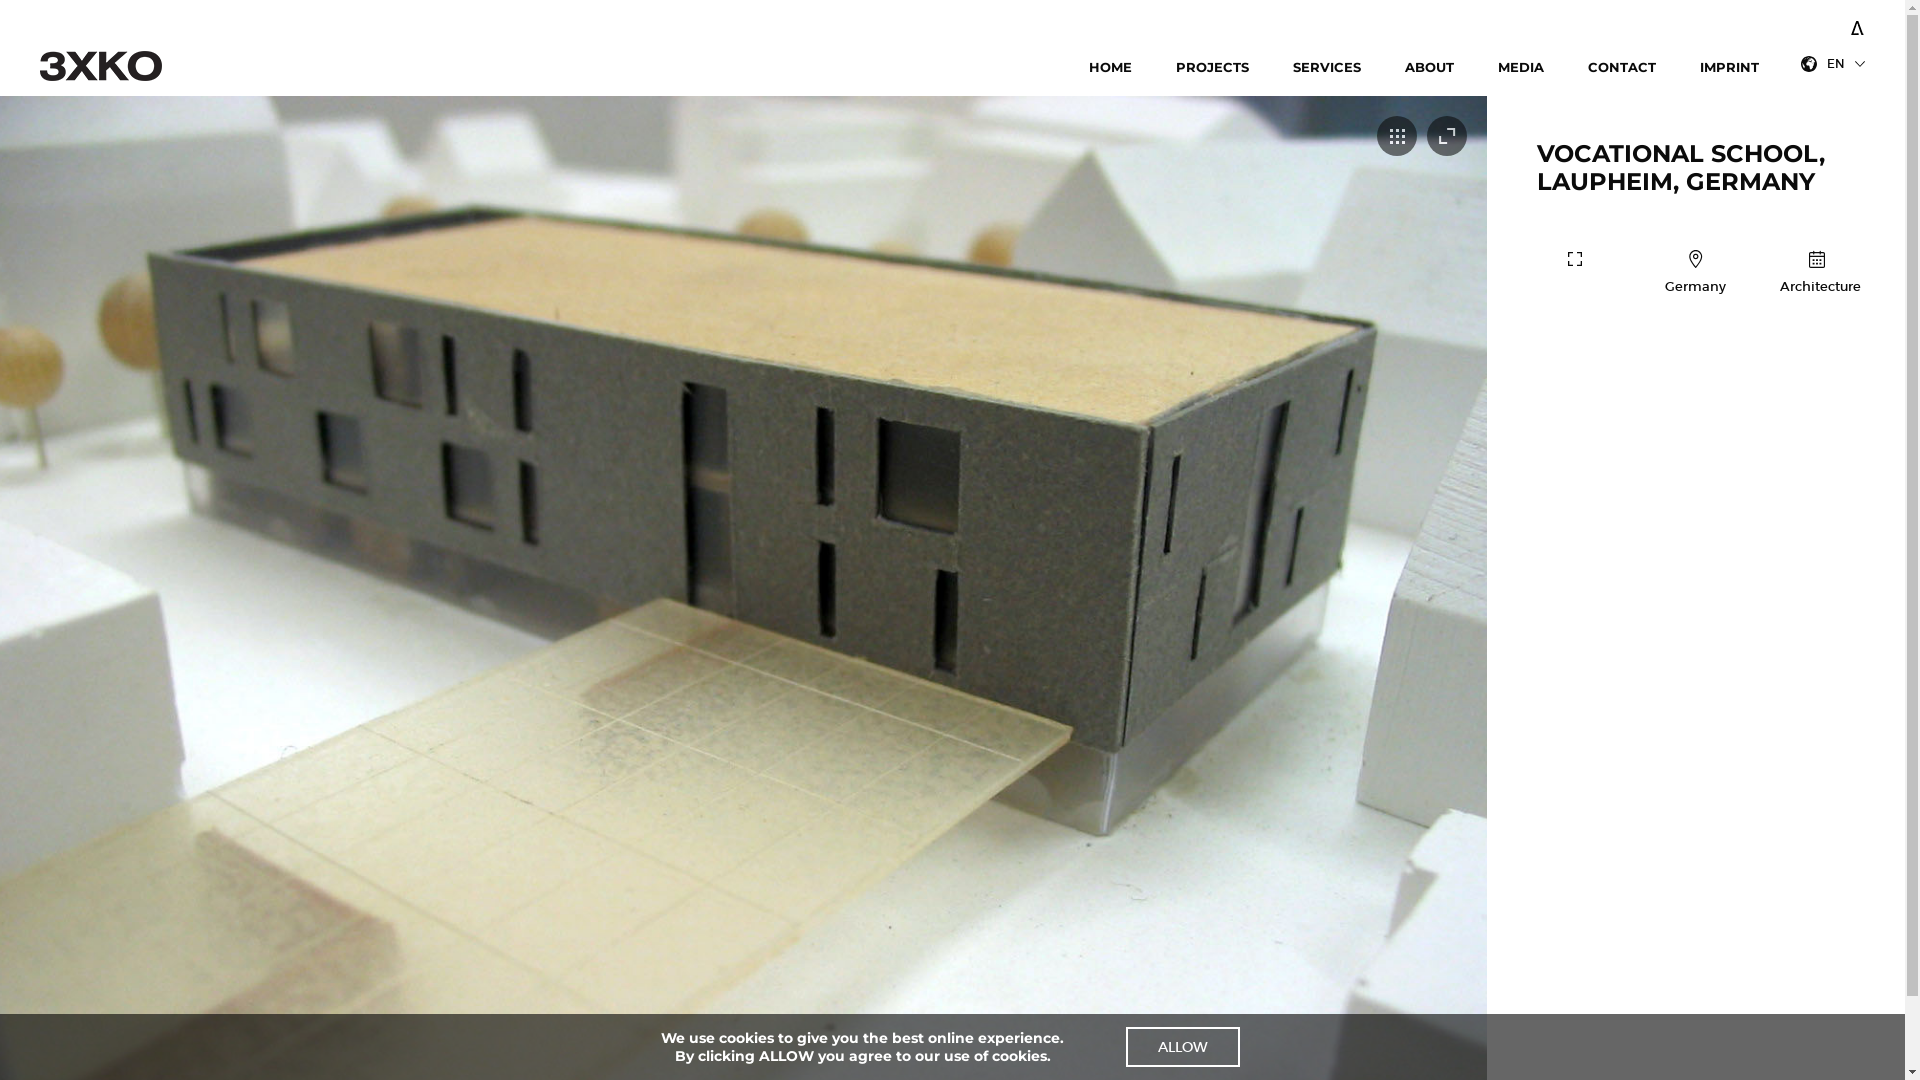 Image resolution: width=1920 pixels, height=1080 pixels. Describe the element at coordinates (1327, 68) in the screenshot. I see `SERVICES` at that location.